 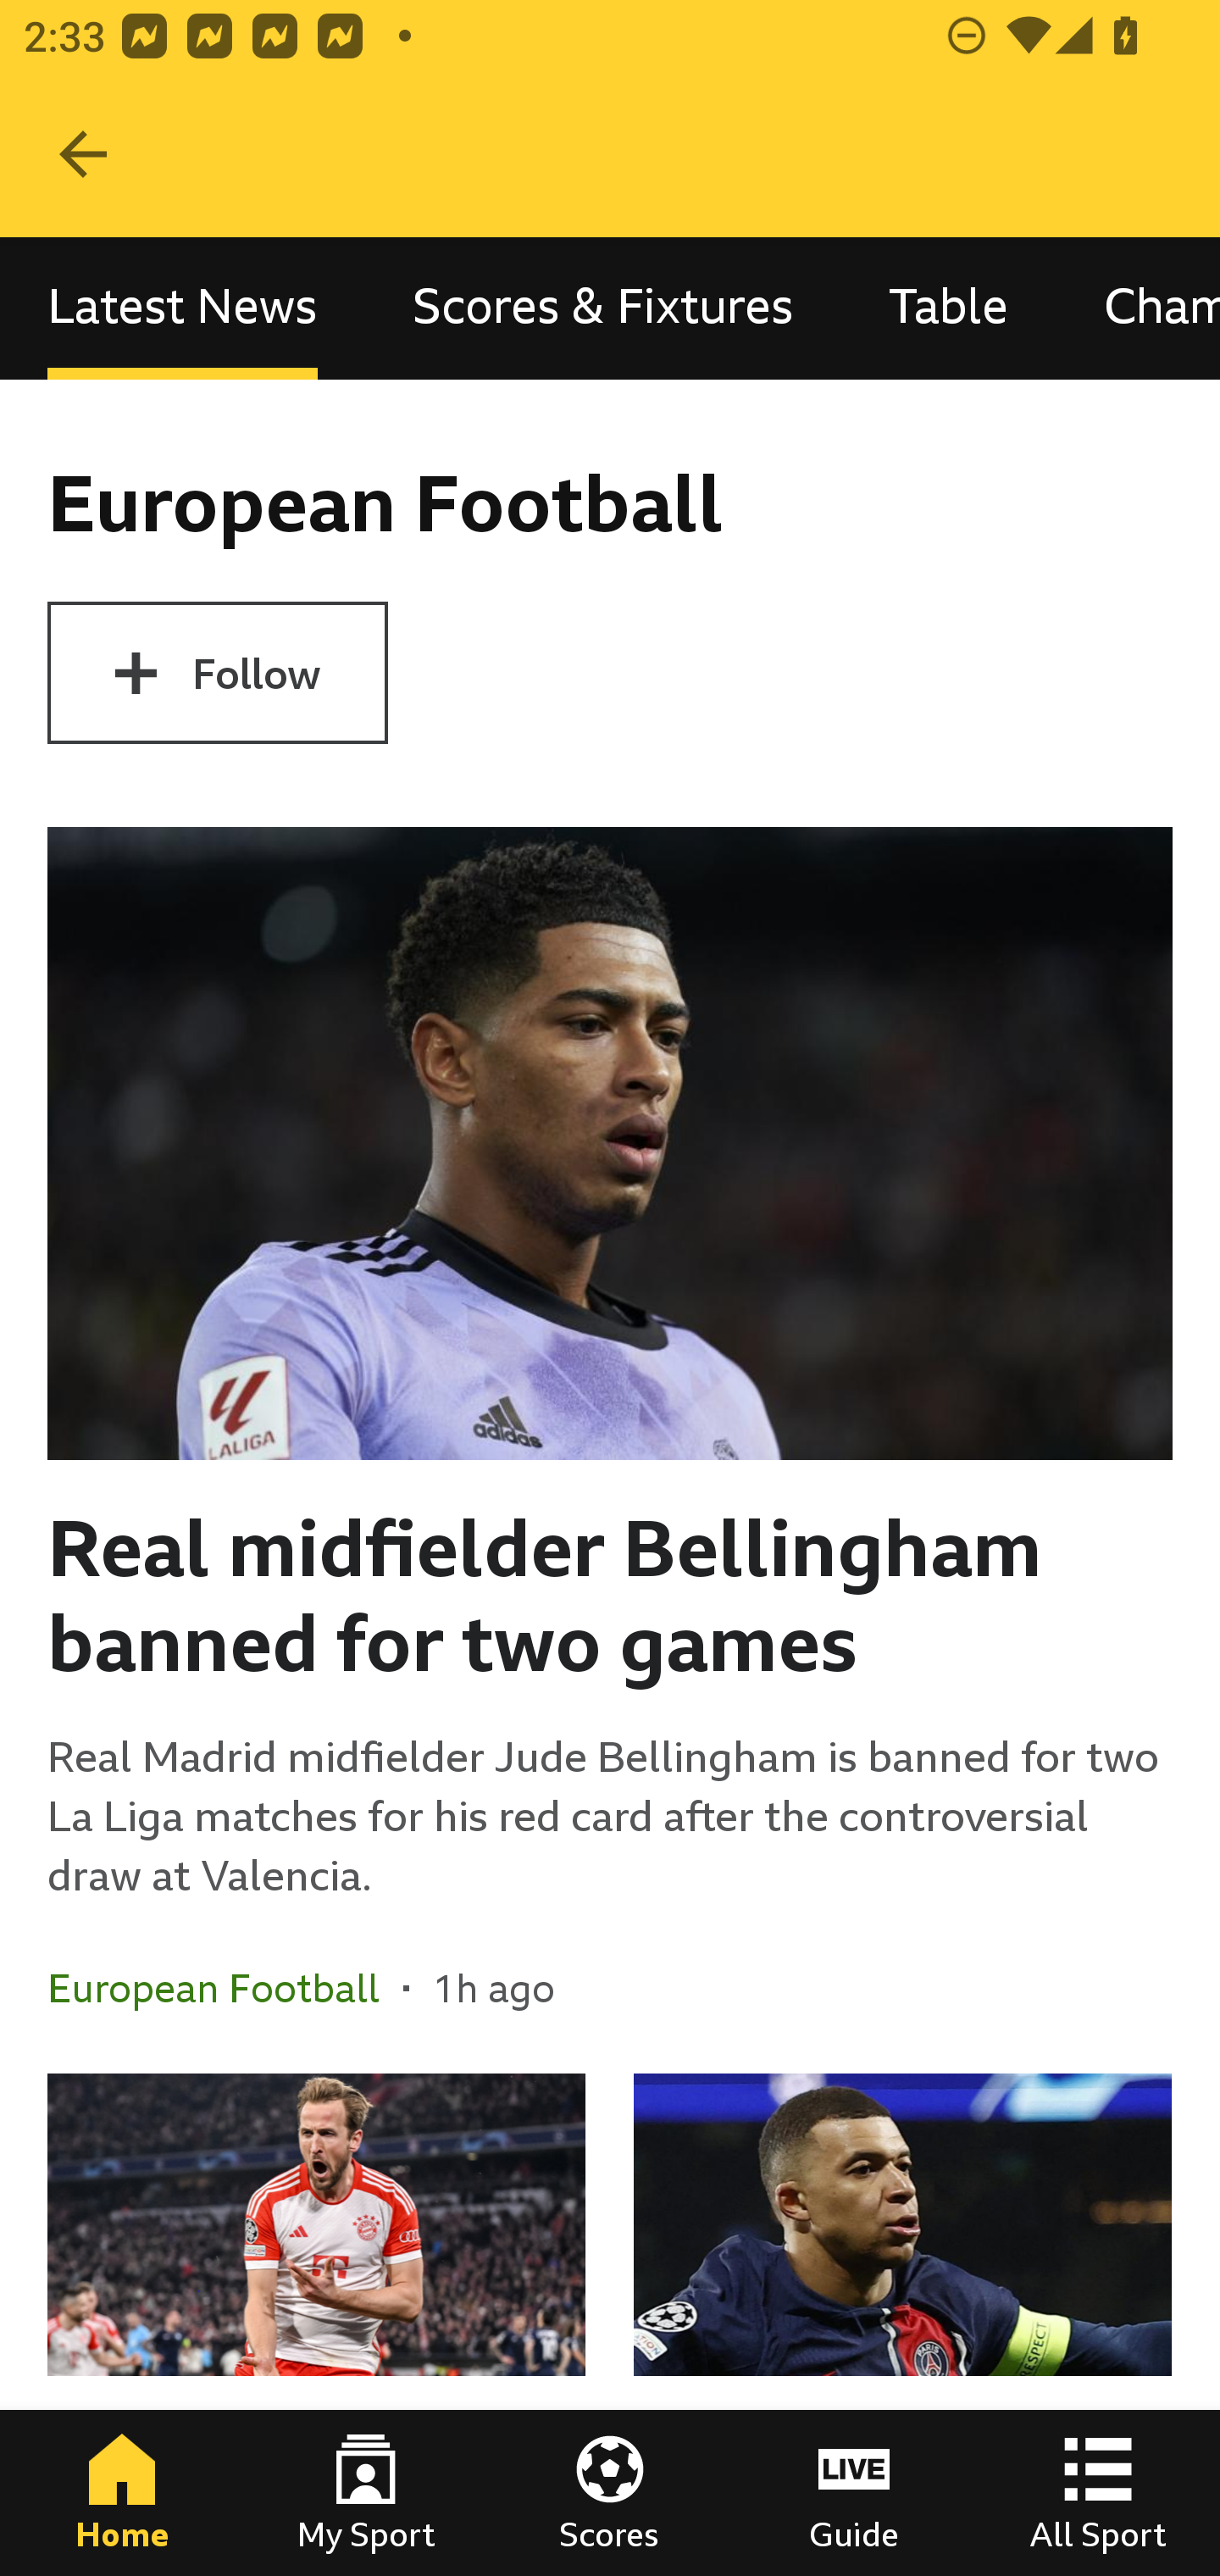 What do you see at coordinates (366, 2493) in the screenshot?
I see `My Sport` at bounding box center [366, 2493].